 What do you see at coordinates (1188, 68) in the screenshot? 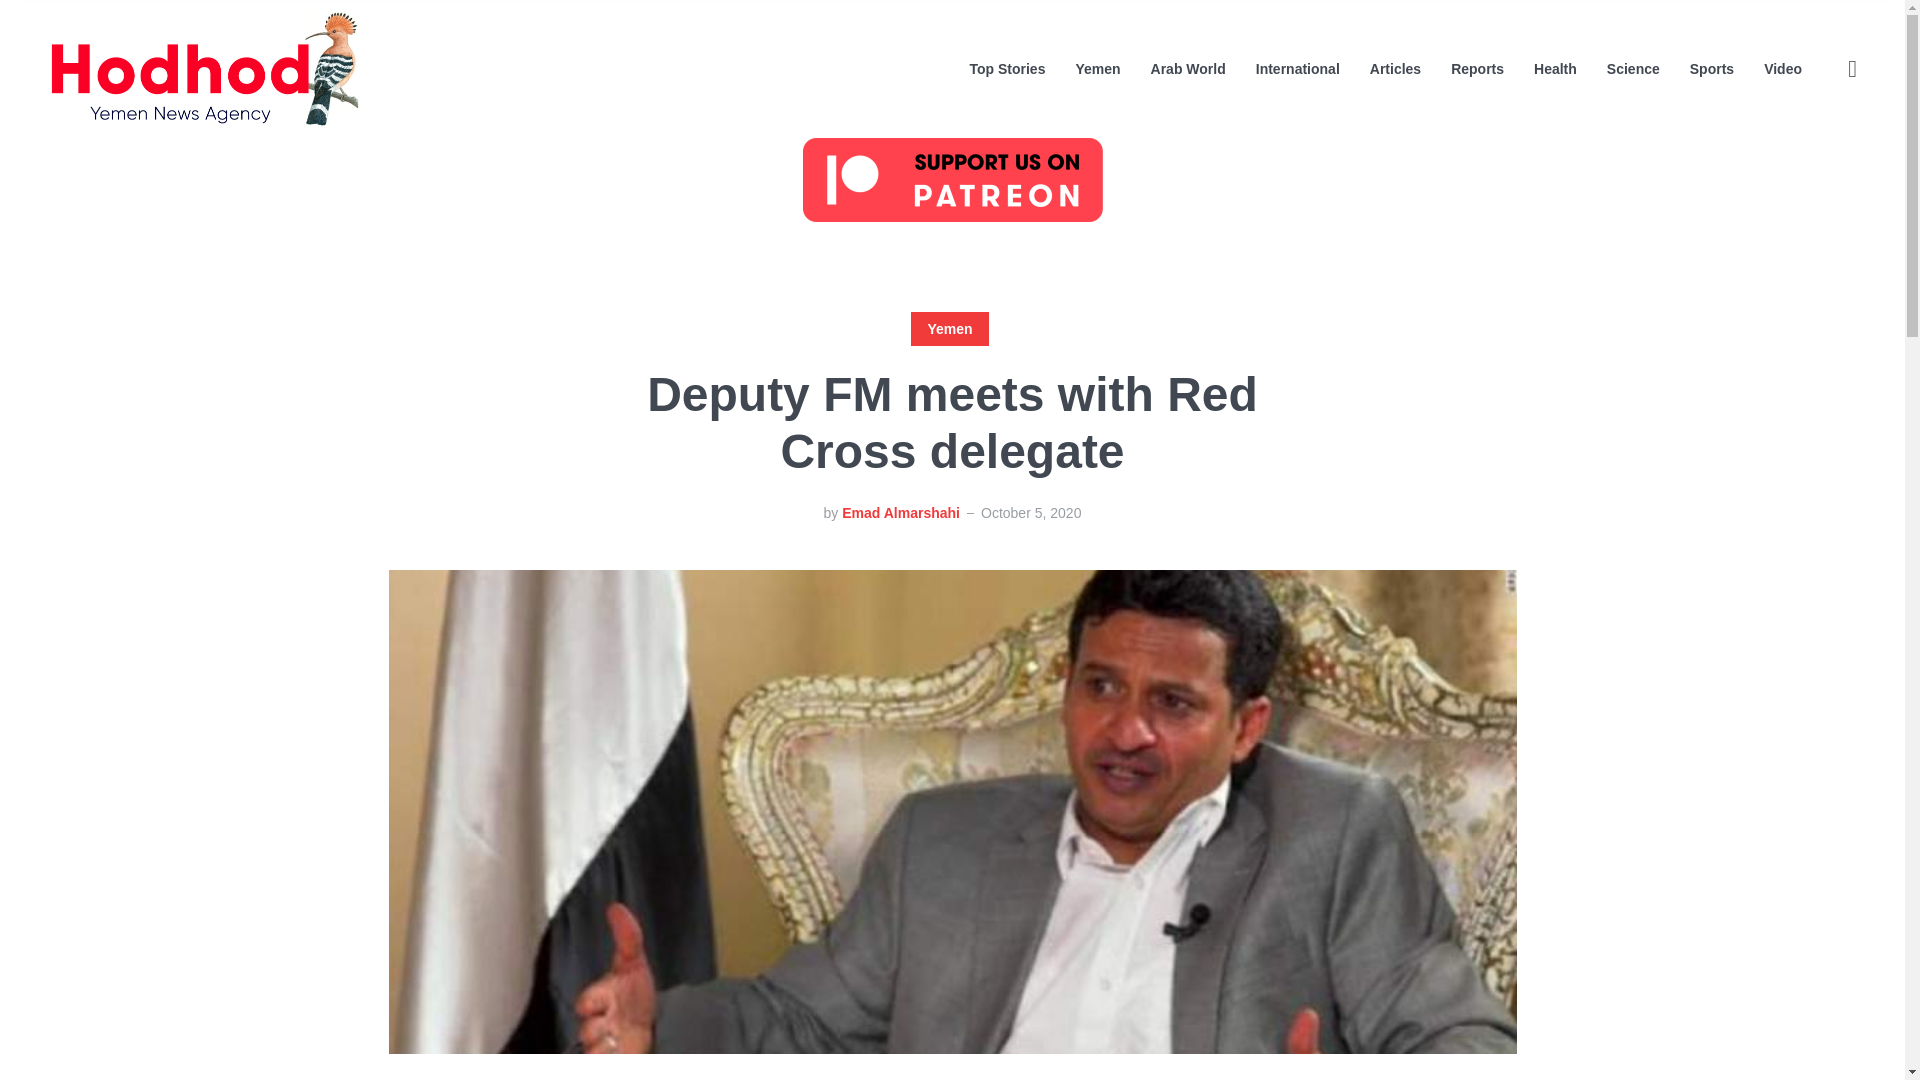
I see `Arab World` at bounding box center [1188, 68].